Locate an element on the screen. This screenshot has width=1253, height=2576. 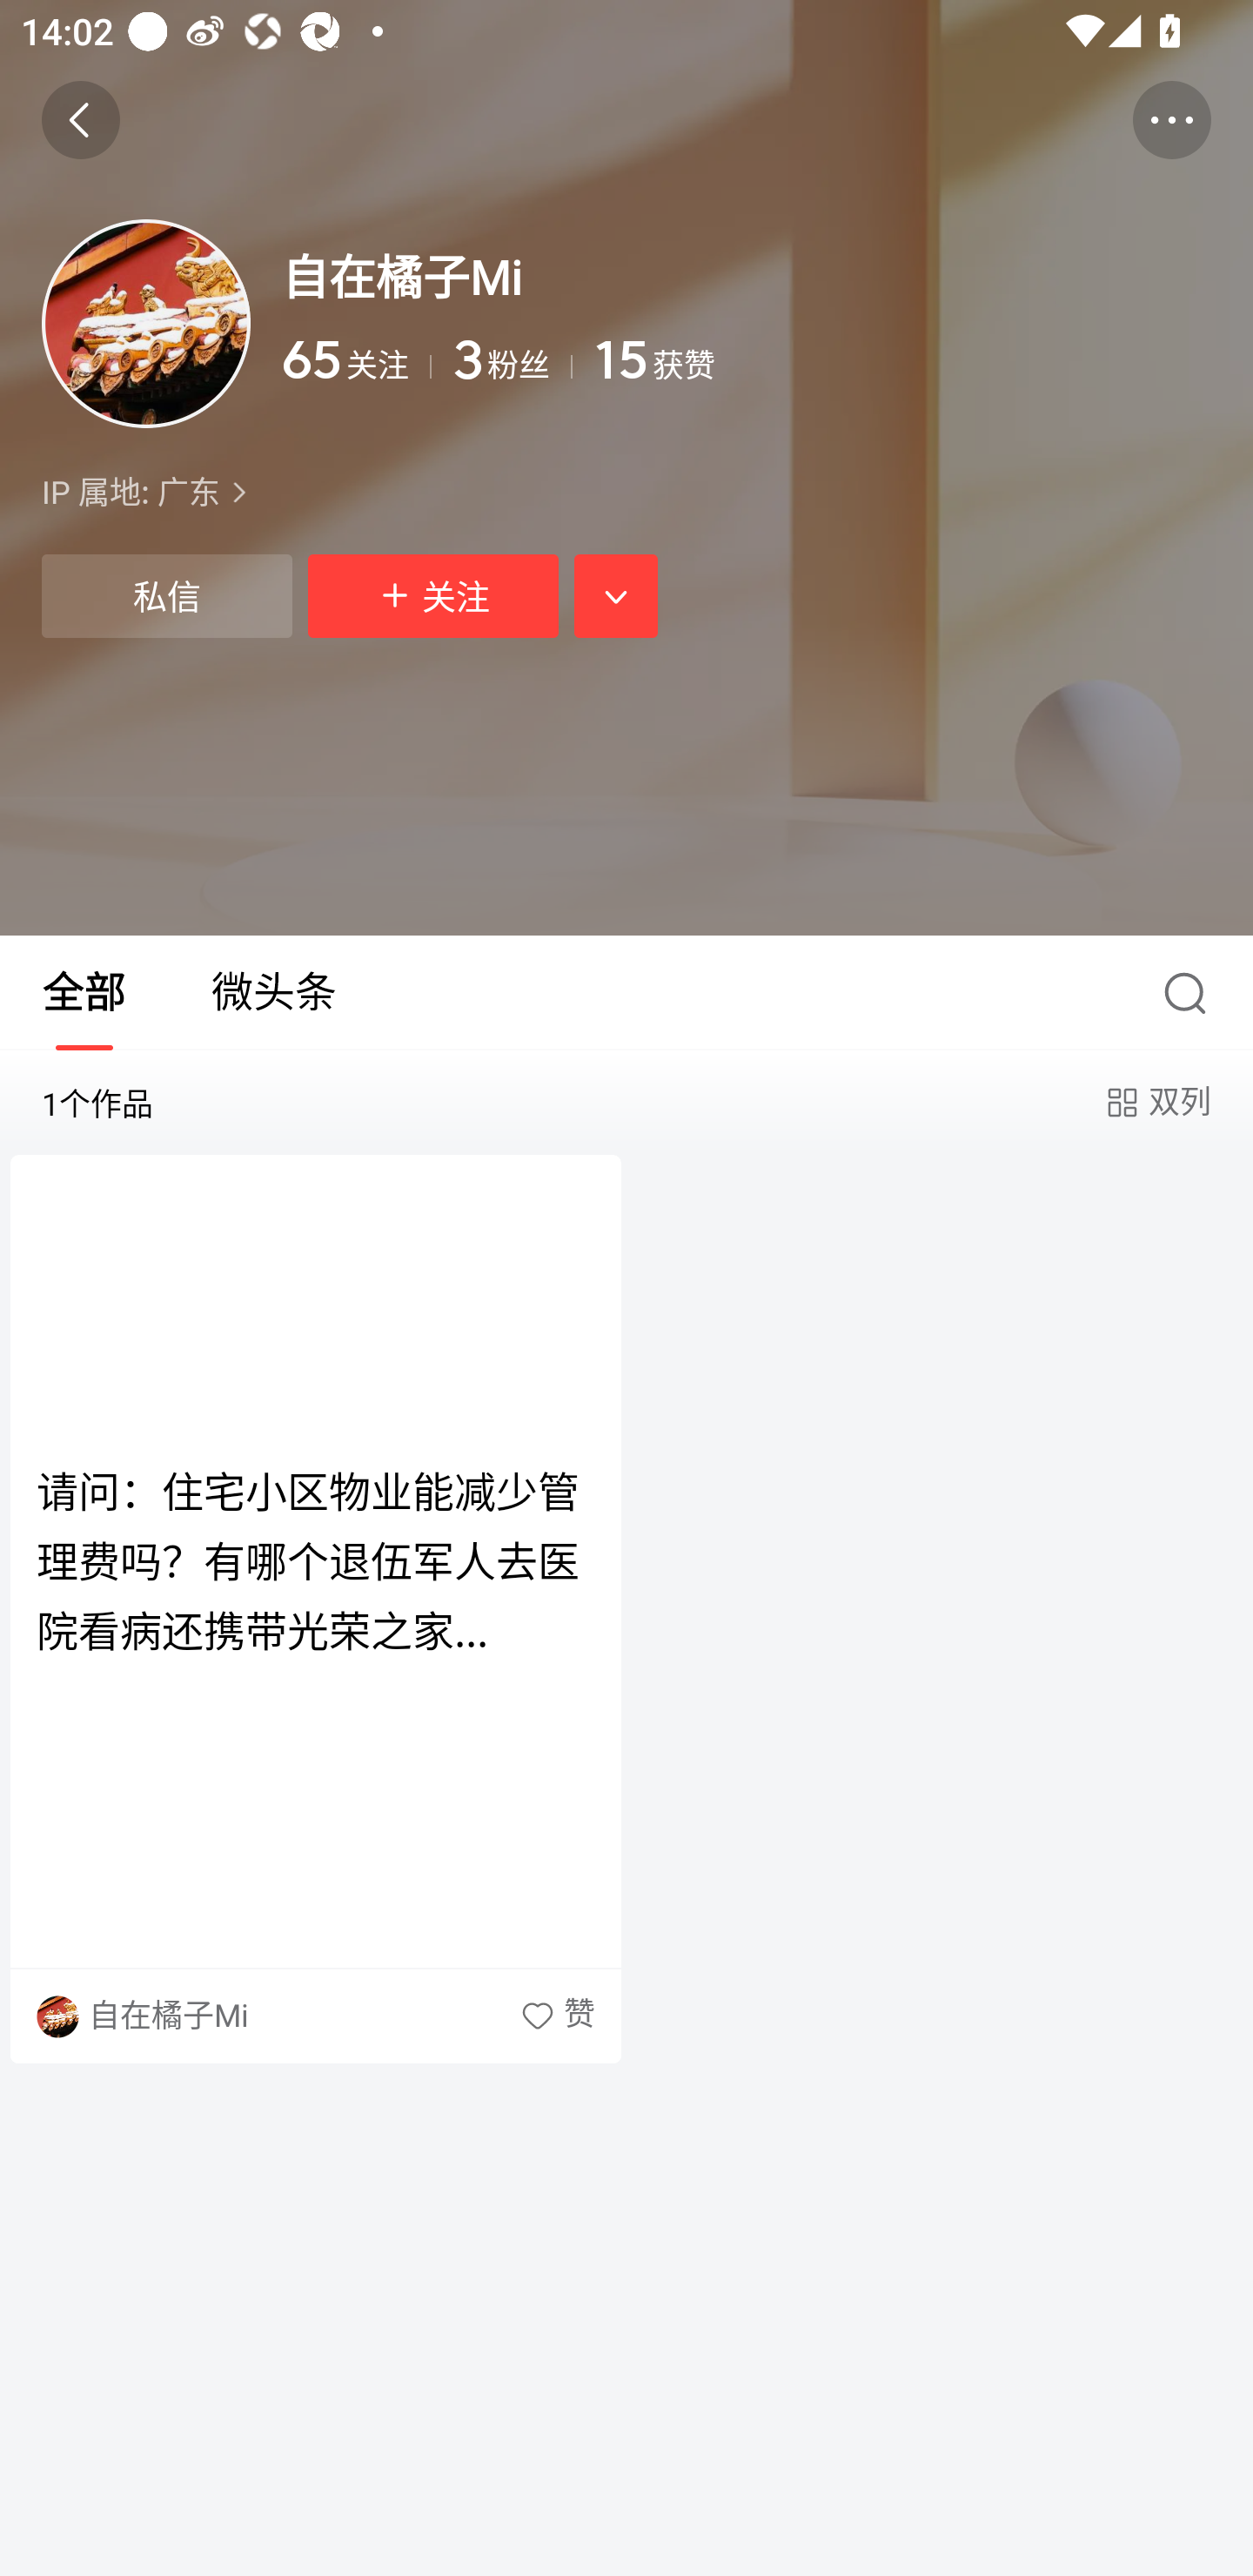
更多操作 is located at coordinates (1171, 120).